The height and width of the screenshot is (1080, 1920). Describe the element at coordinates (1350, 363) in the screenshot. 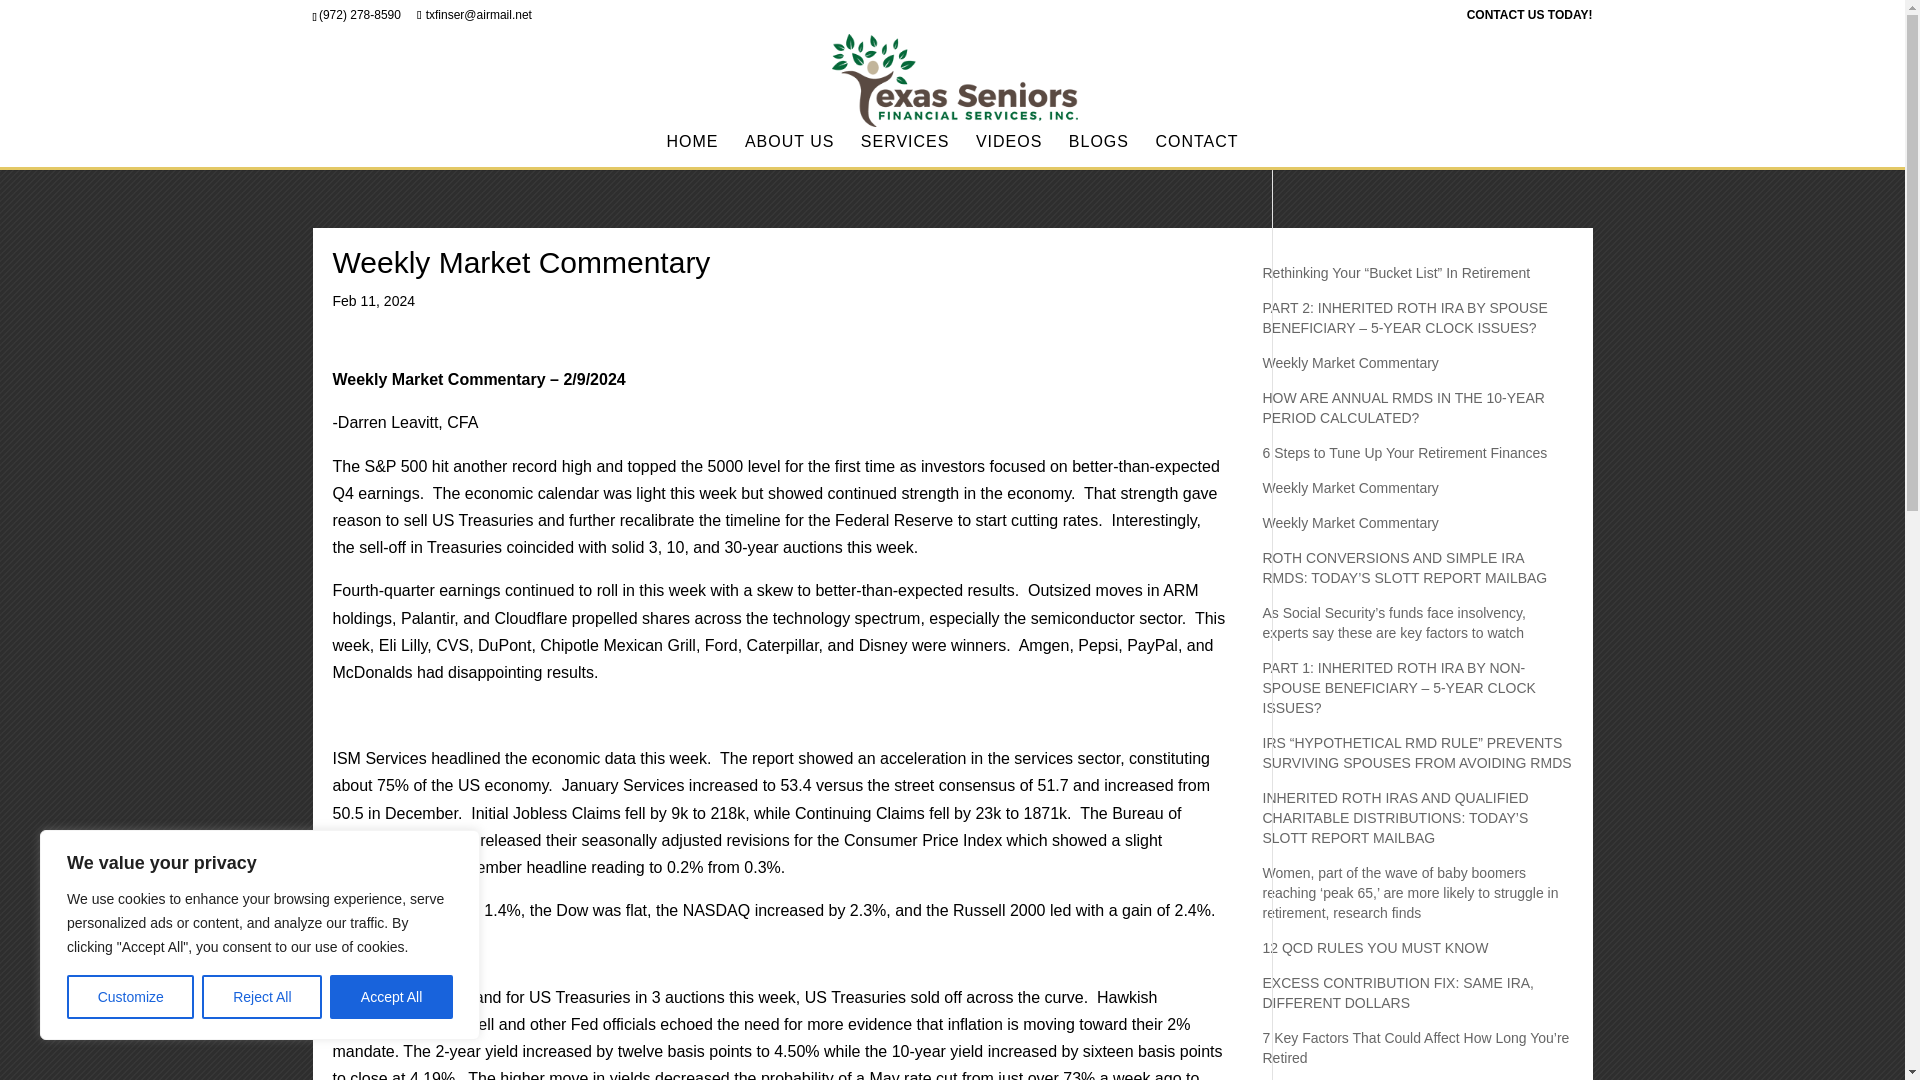

I see `Weekly Market Commentary` at that location.